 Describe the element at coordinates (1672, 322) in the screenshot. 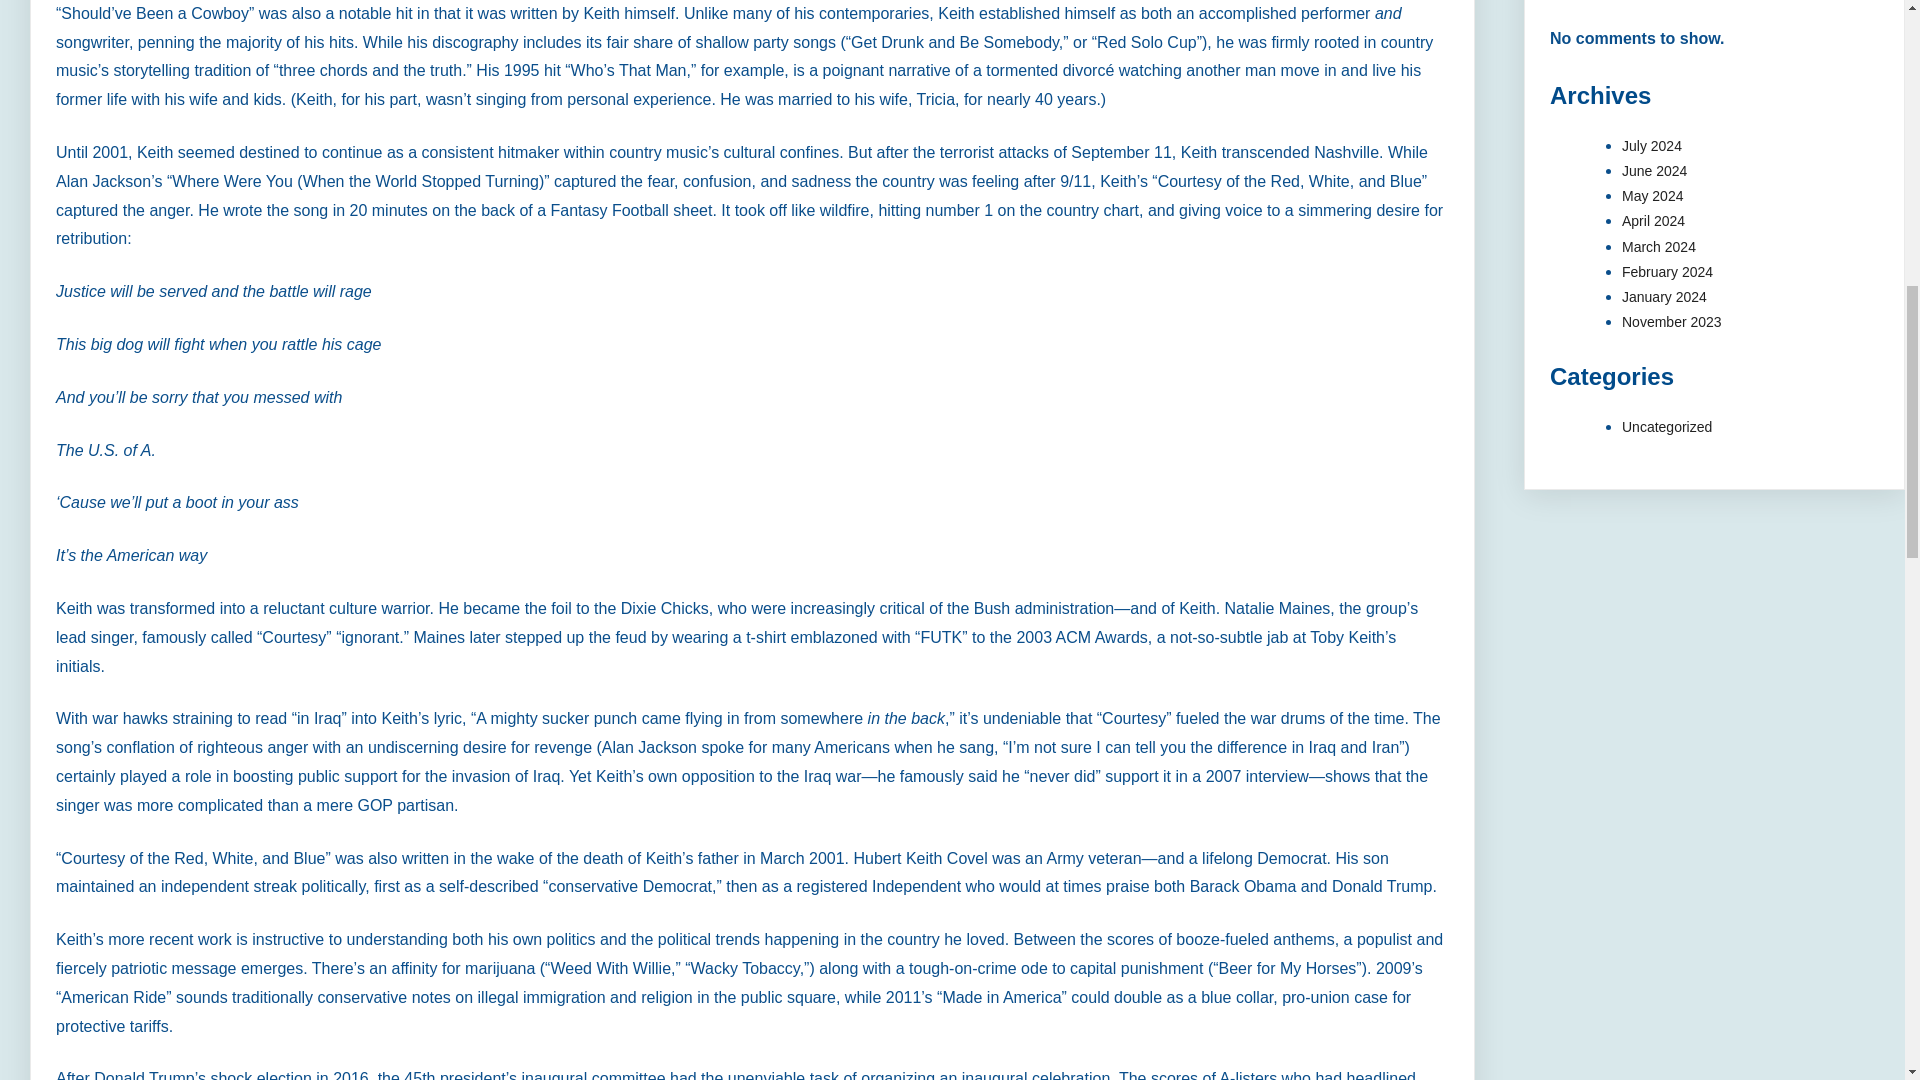

I see `November 2023` at that location.